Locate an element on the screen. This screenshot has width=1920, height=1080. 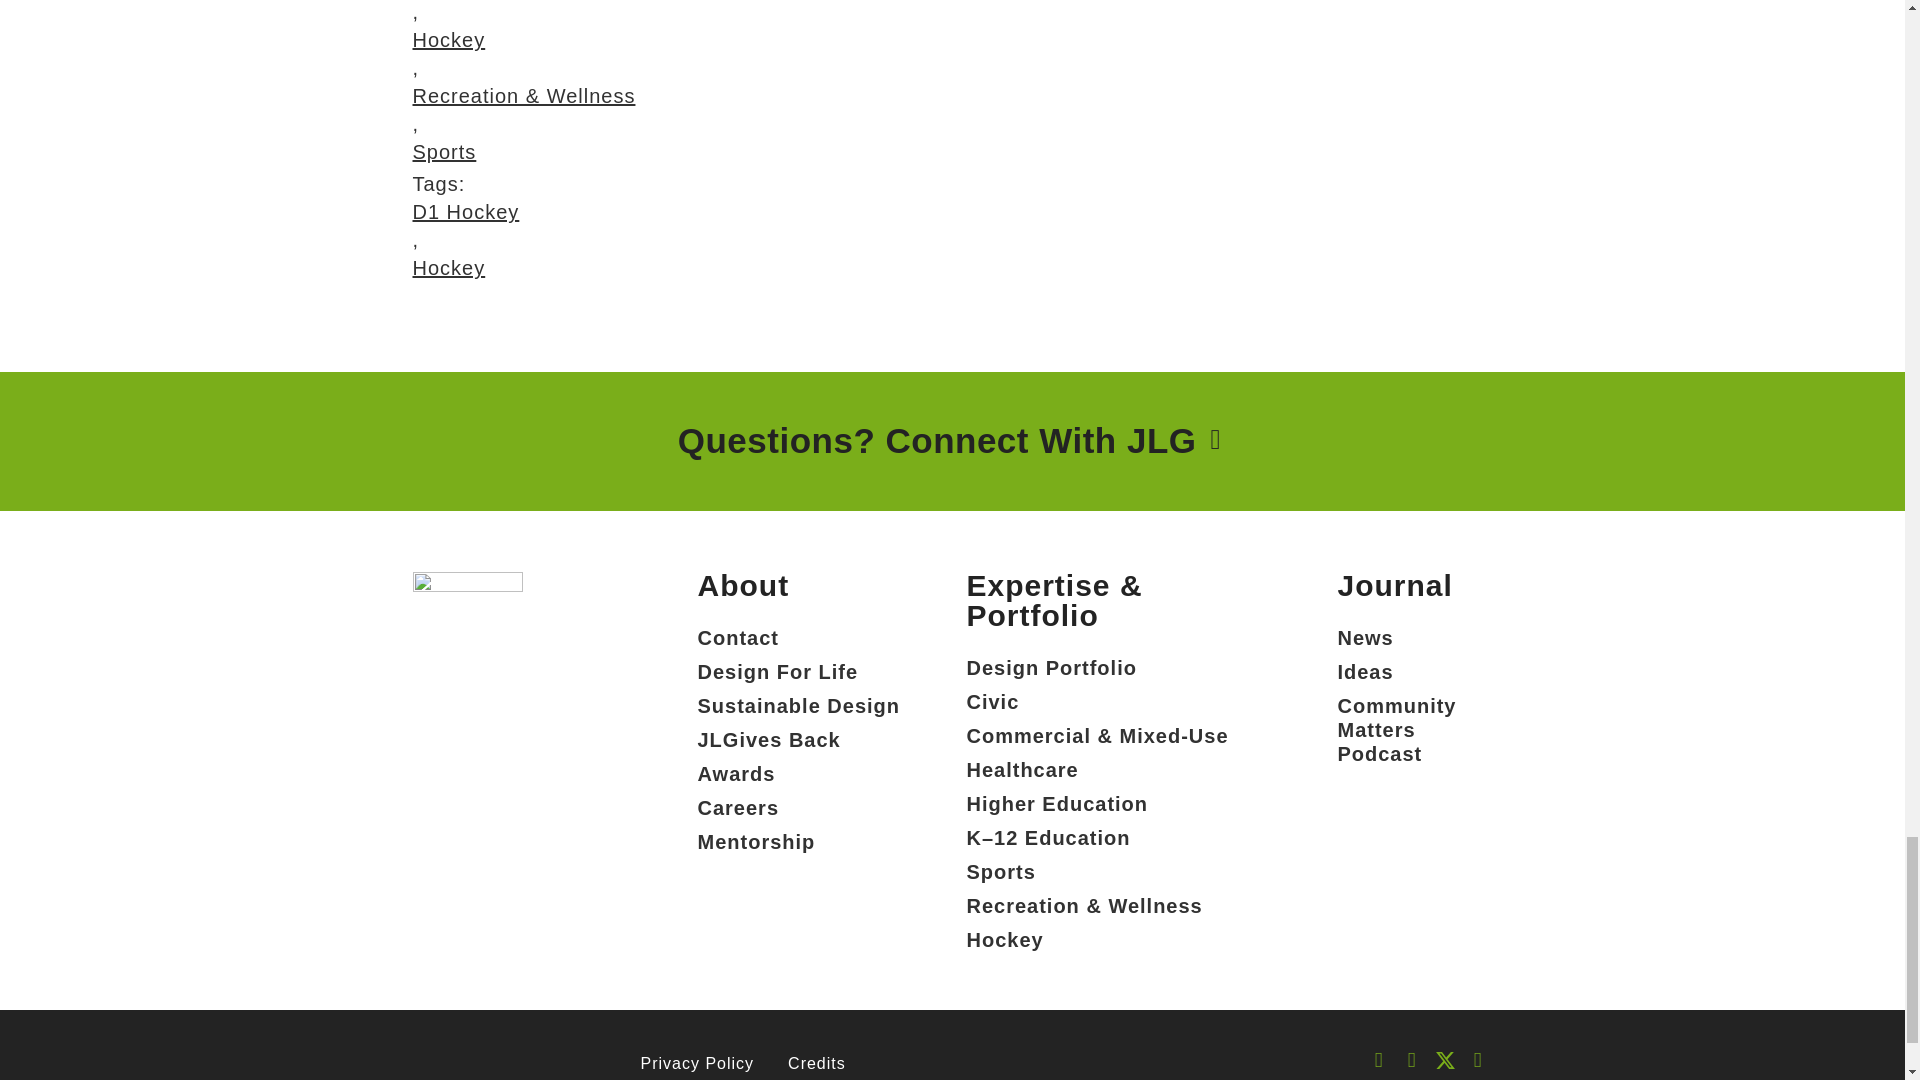
Sports is located at coordinates (524, 152).